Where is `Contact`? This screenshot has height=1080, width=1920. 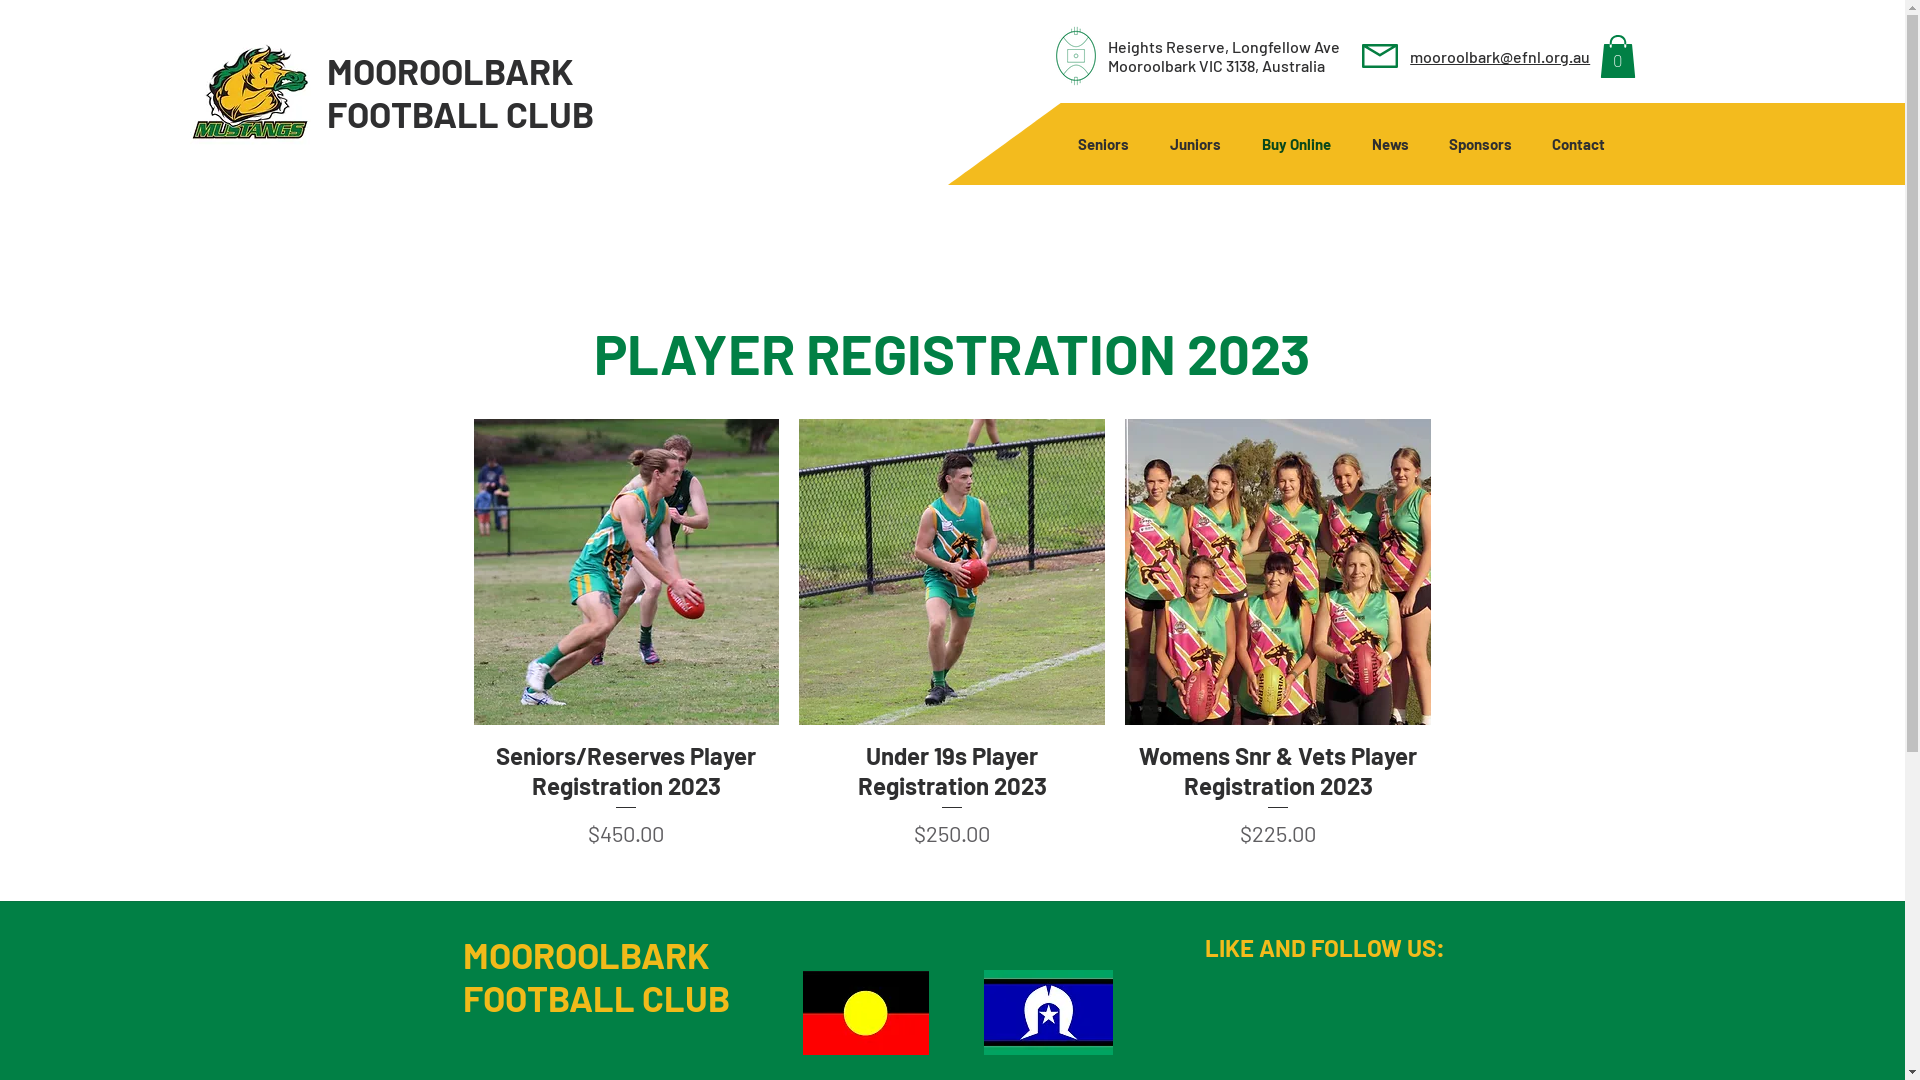
Contact is located at coordinates (1578, 144).